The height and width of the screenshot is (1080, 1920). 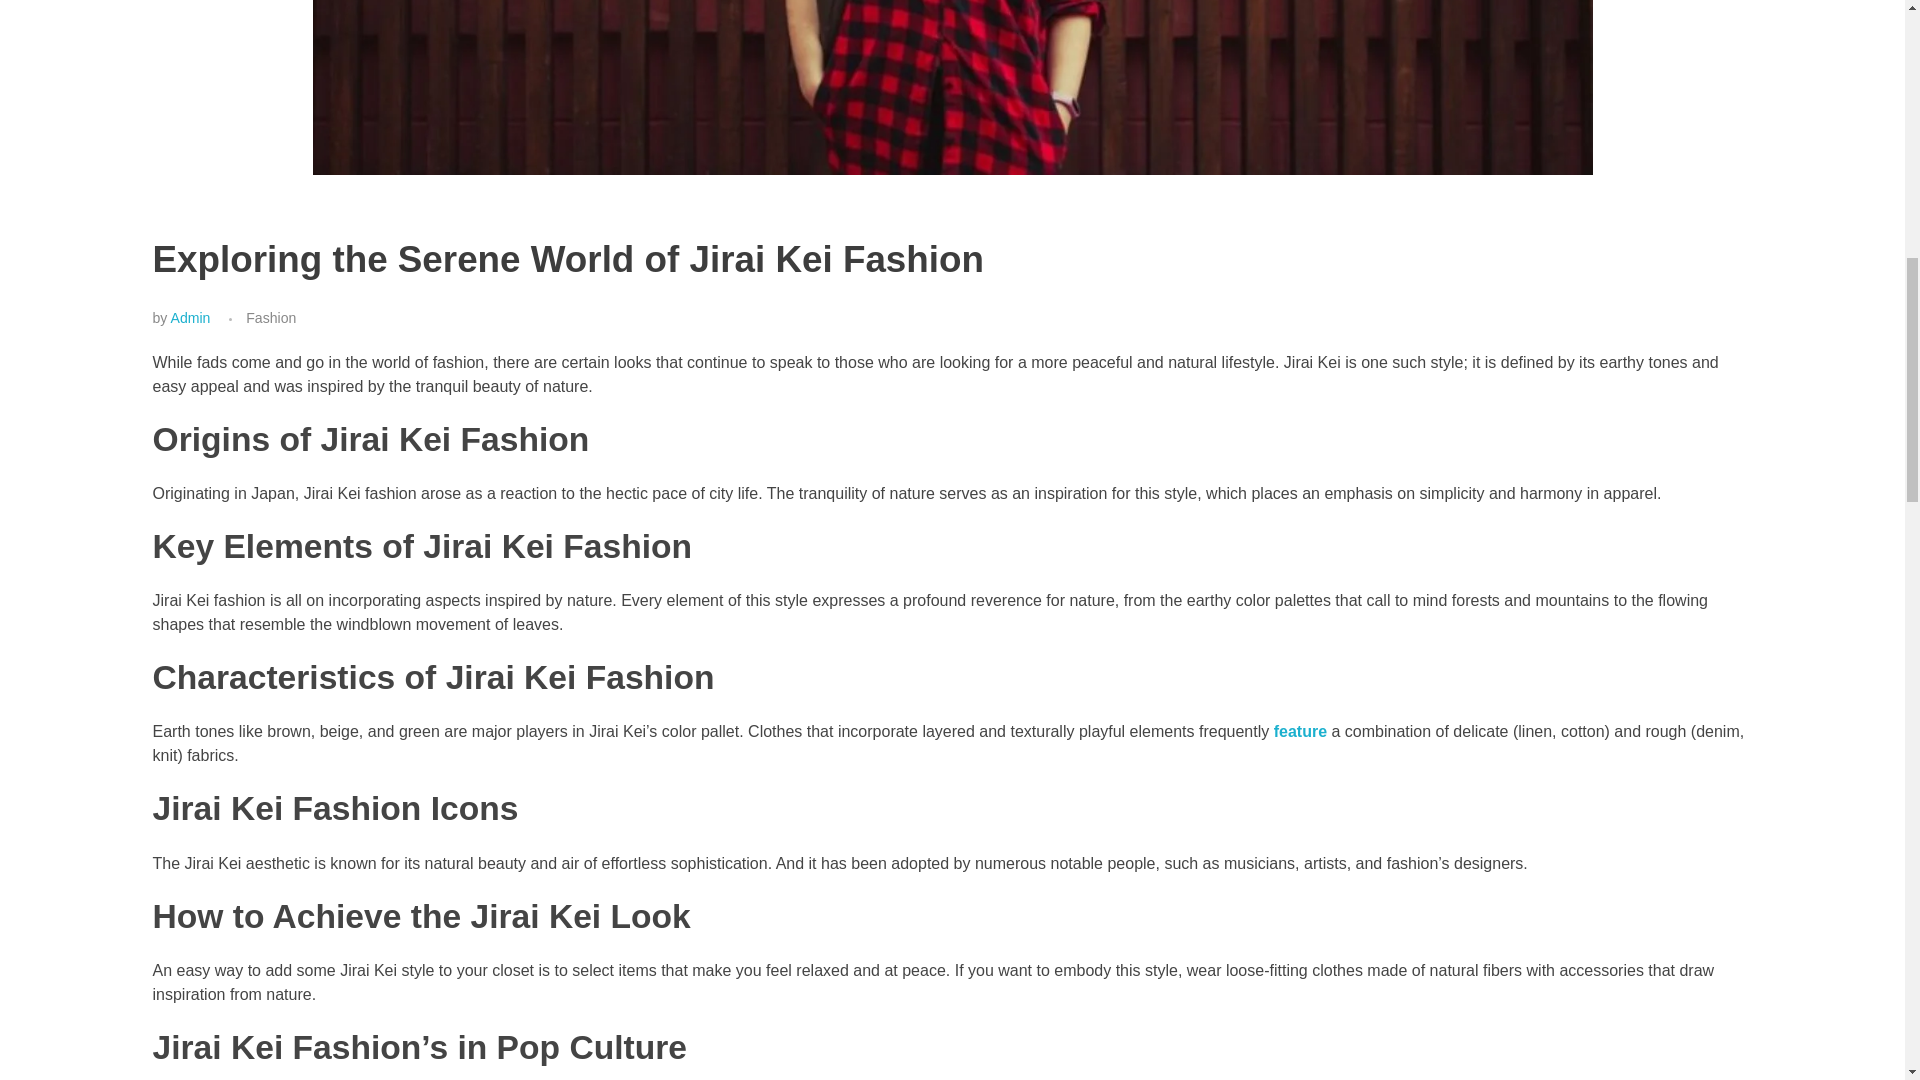 I want to click on View all posts in Fashion, so click(x=270, y=318).